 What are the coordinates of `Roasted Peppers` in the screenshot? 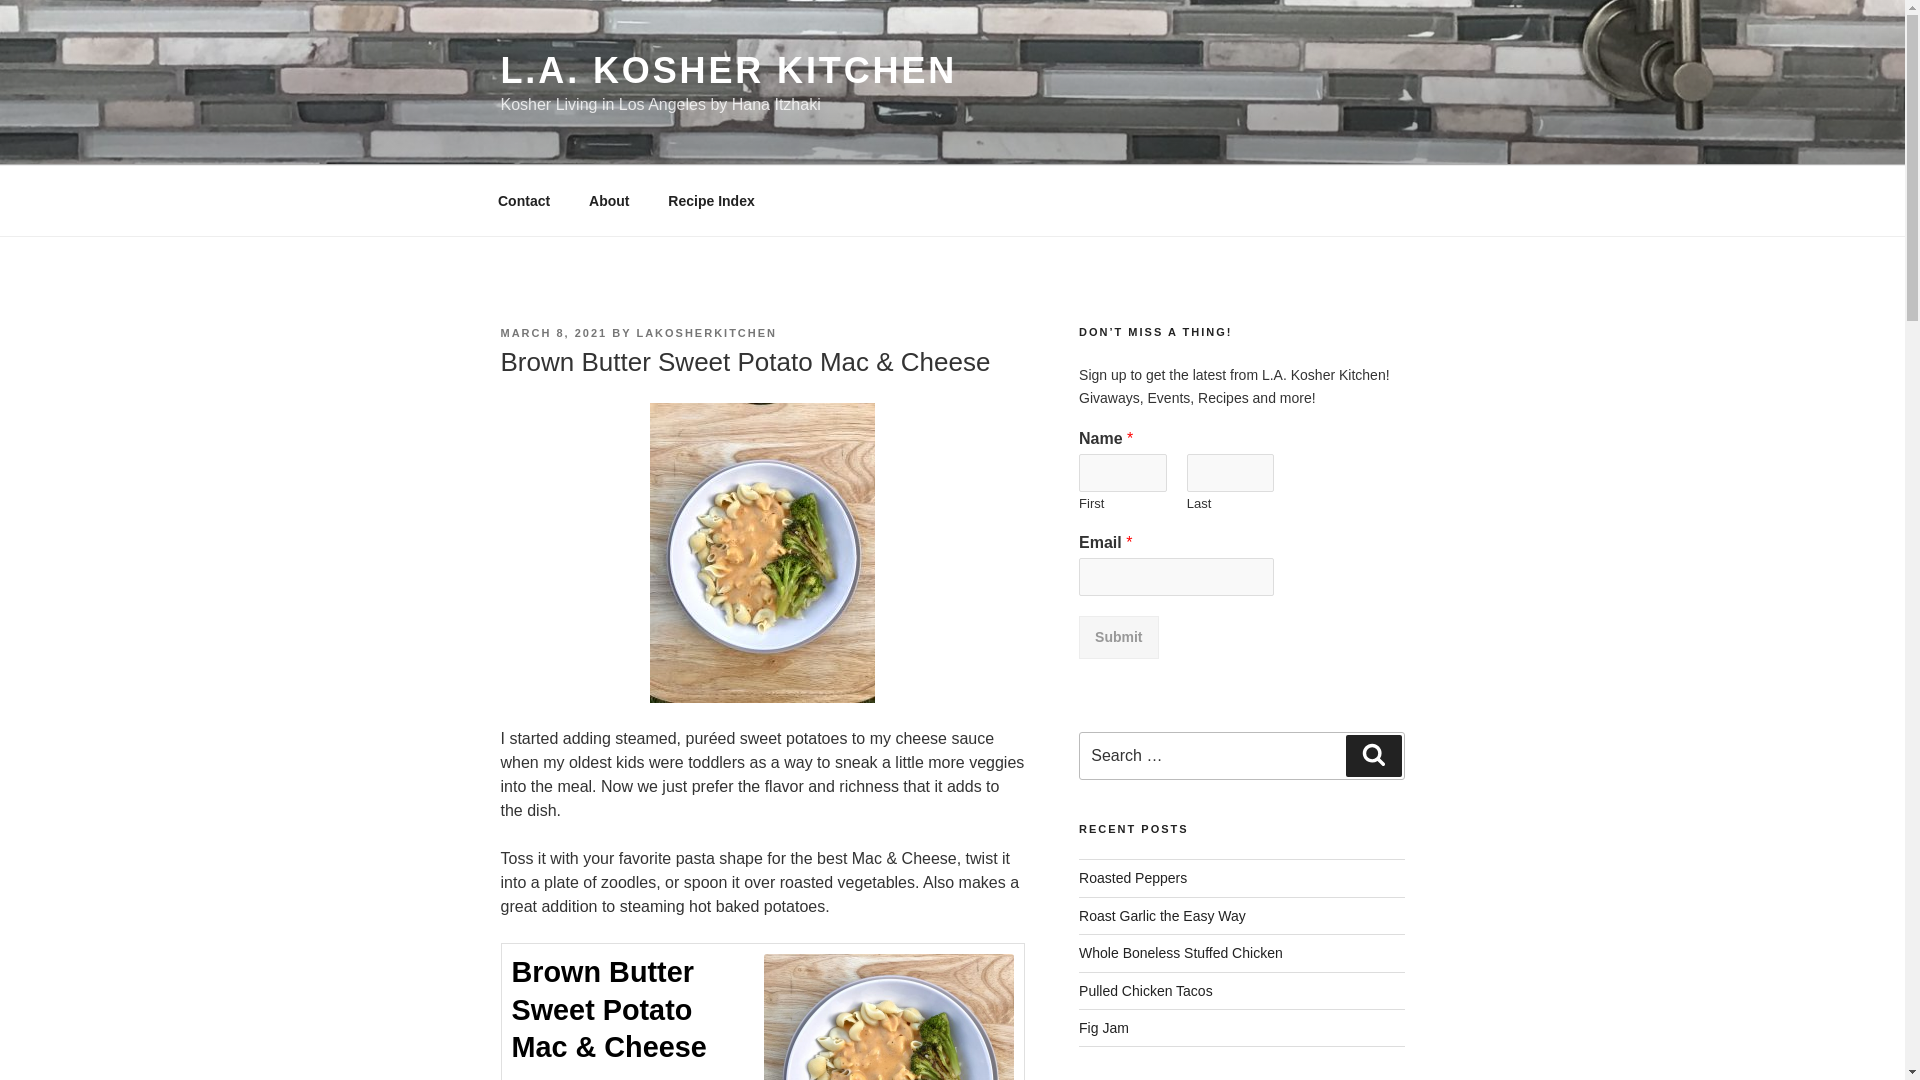 It's located at (1132, 878).